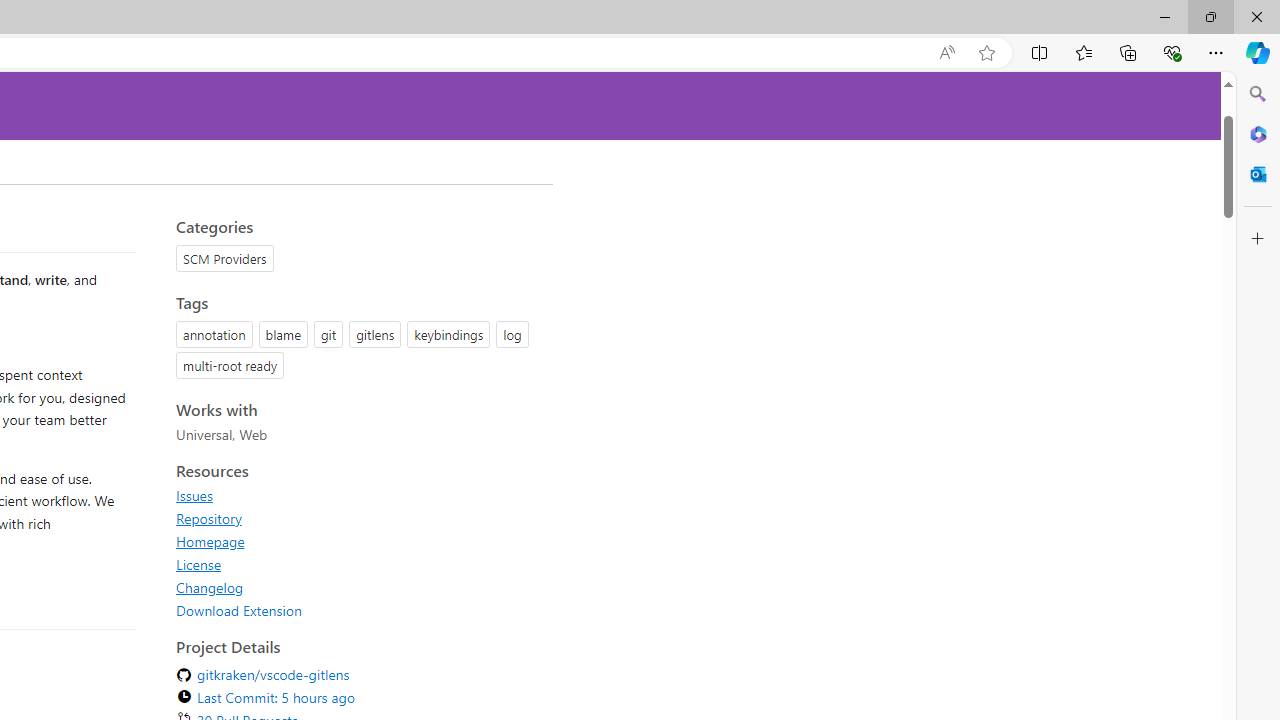 Image resolution: width=1280 pixels, height=720 pixels. Describe the element at coordinates (358, 587) in the screenshot. I see `Changelog` at that location.